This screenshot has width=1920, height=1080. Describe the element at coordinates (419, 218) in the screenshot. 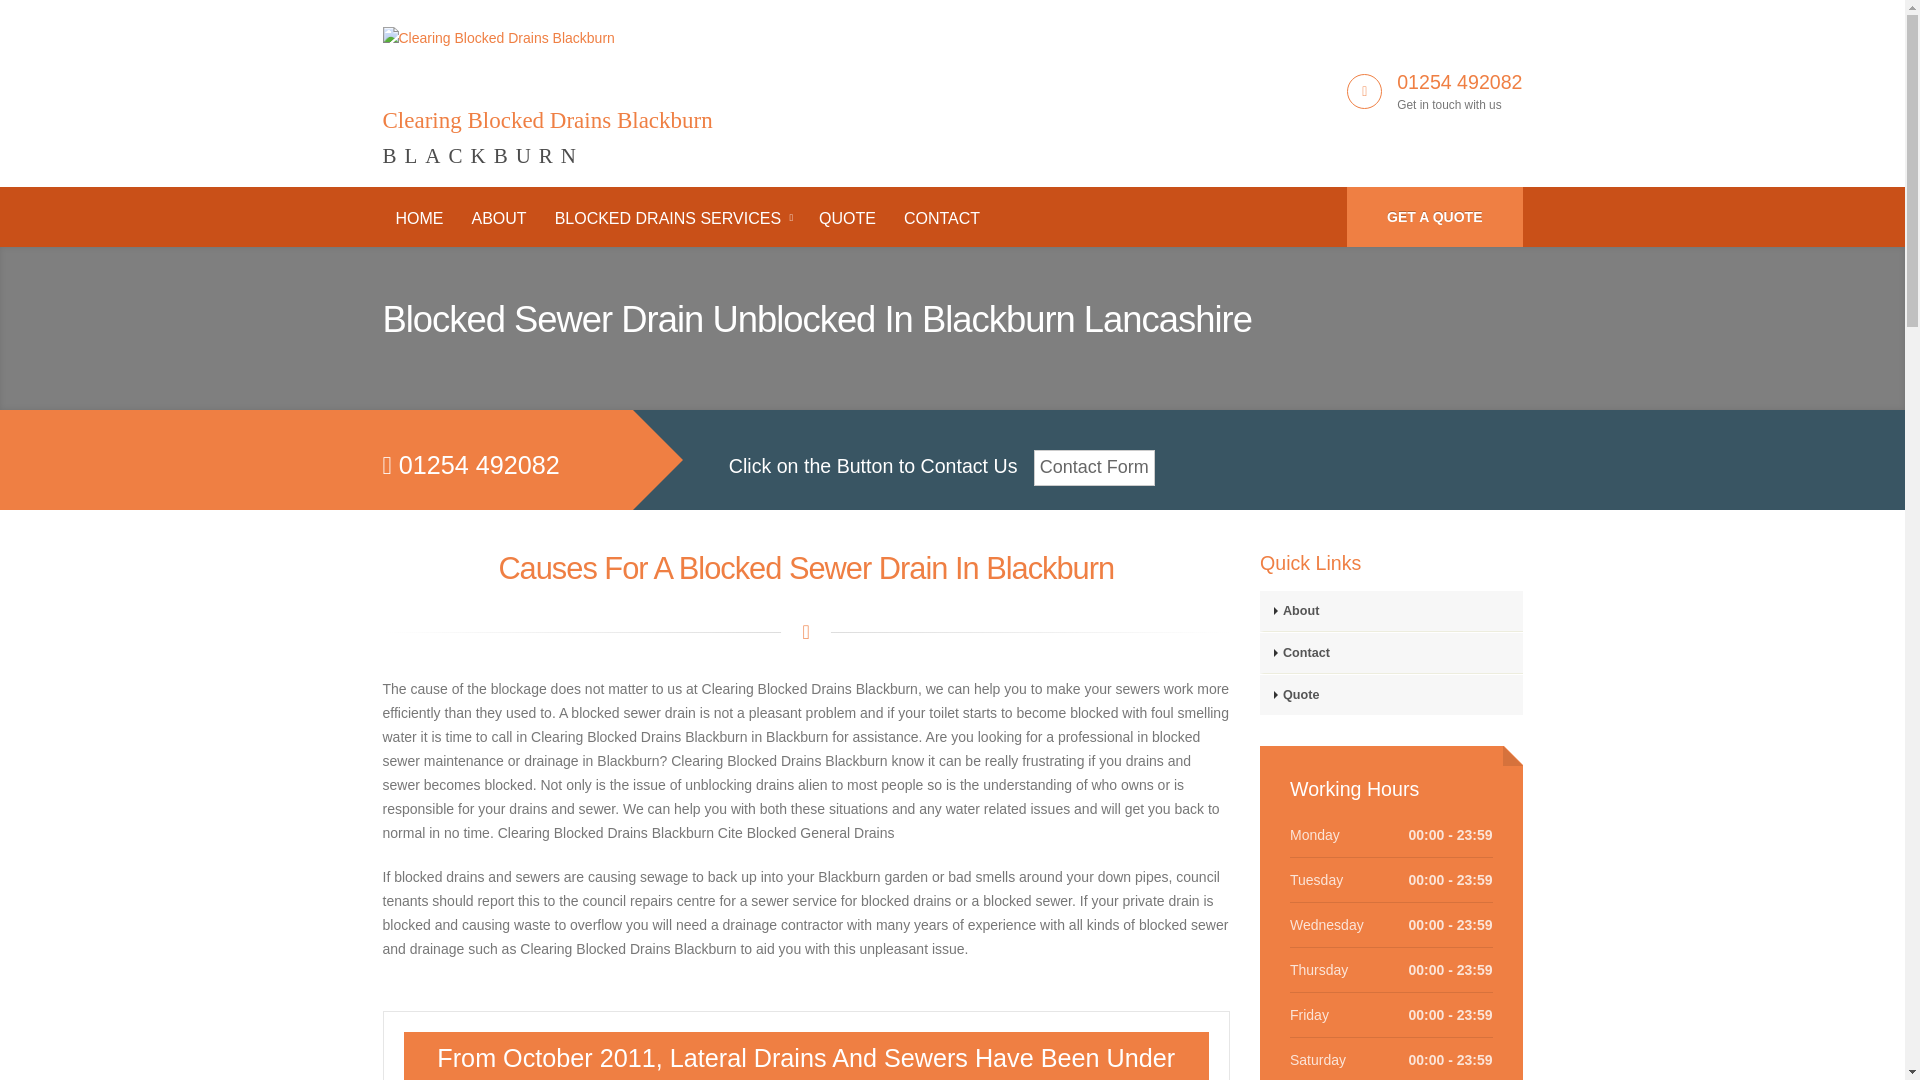

I see `BLOCKED DRAINS SERVICES` at that location.